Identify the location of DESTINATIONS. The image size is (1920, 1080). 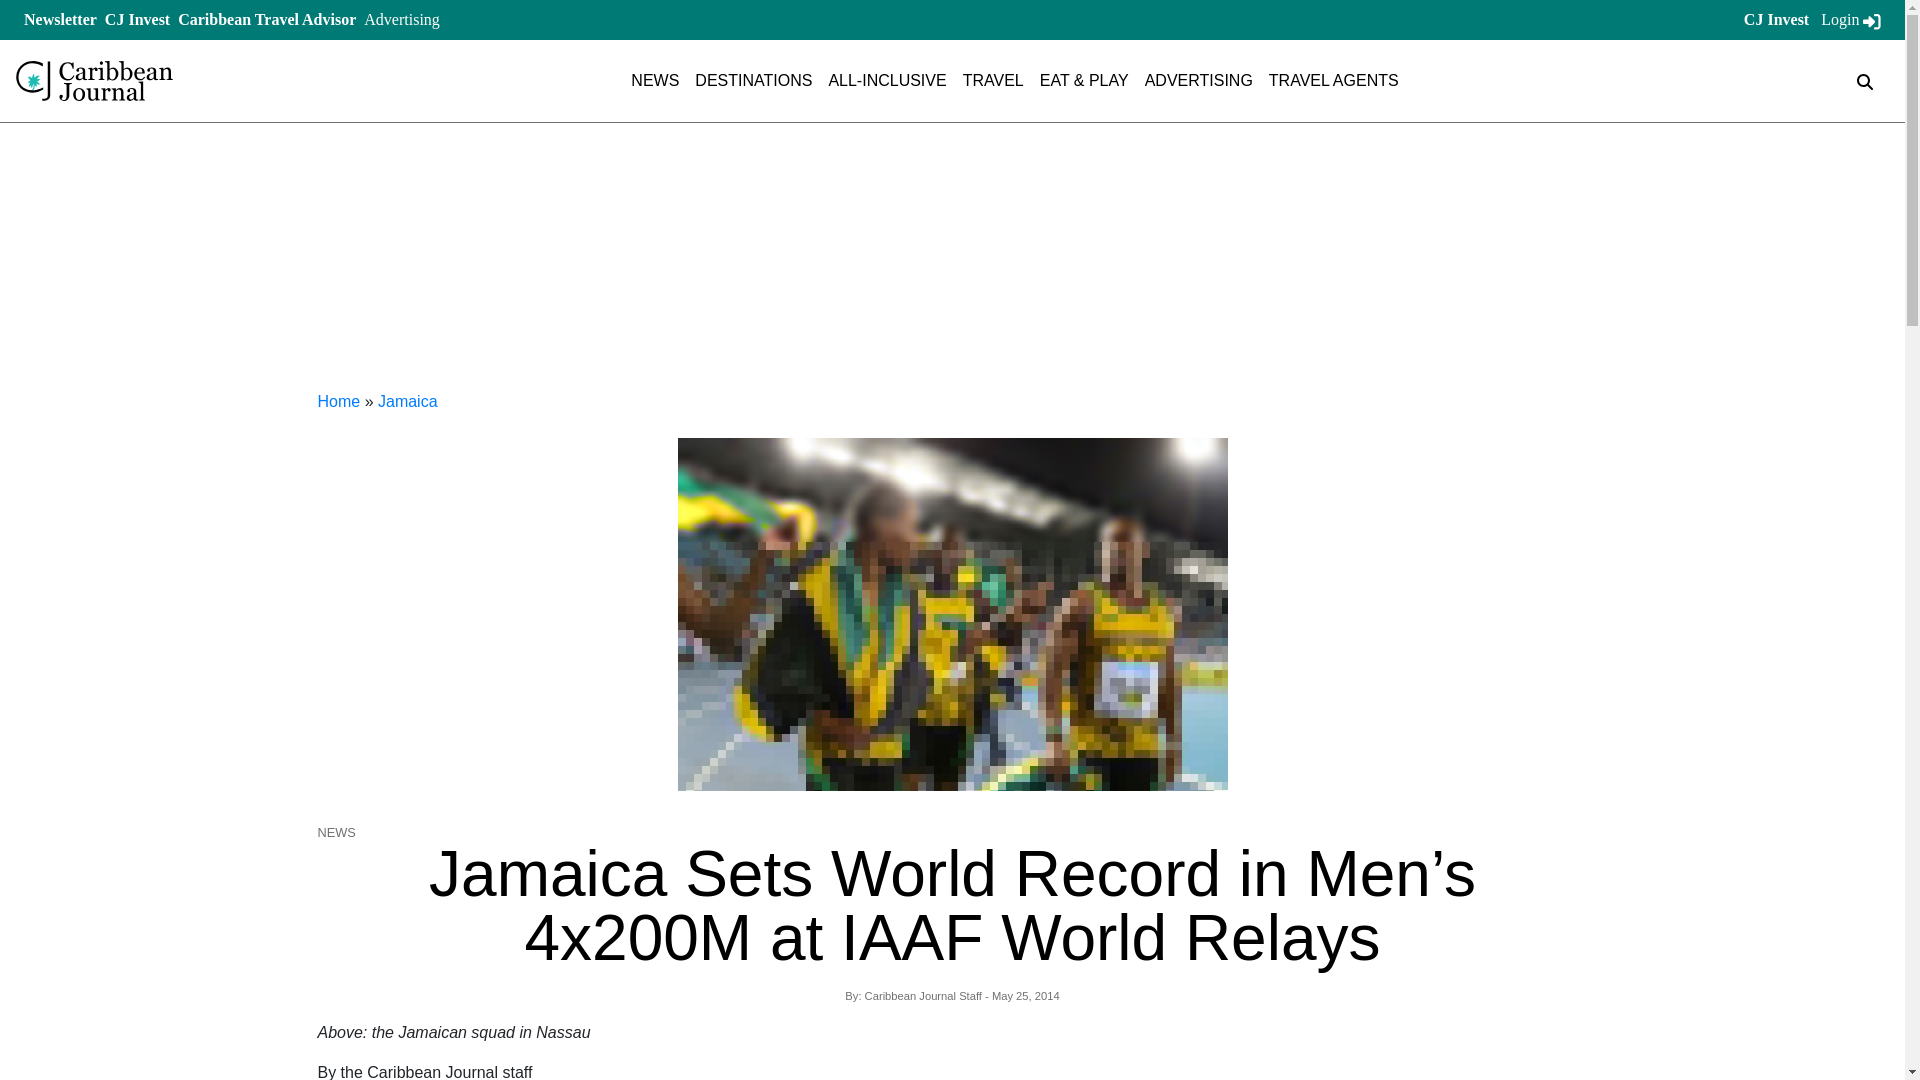
(754, 80).